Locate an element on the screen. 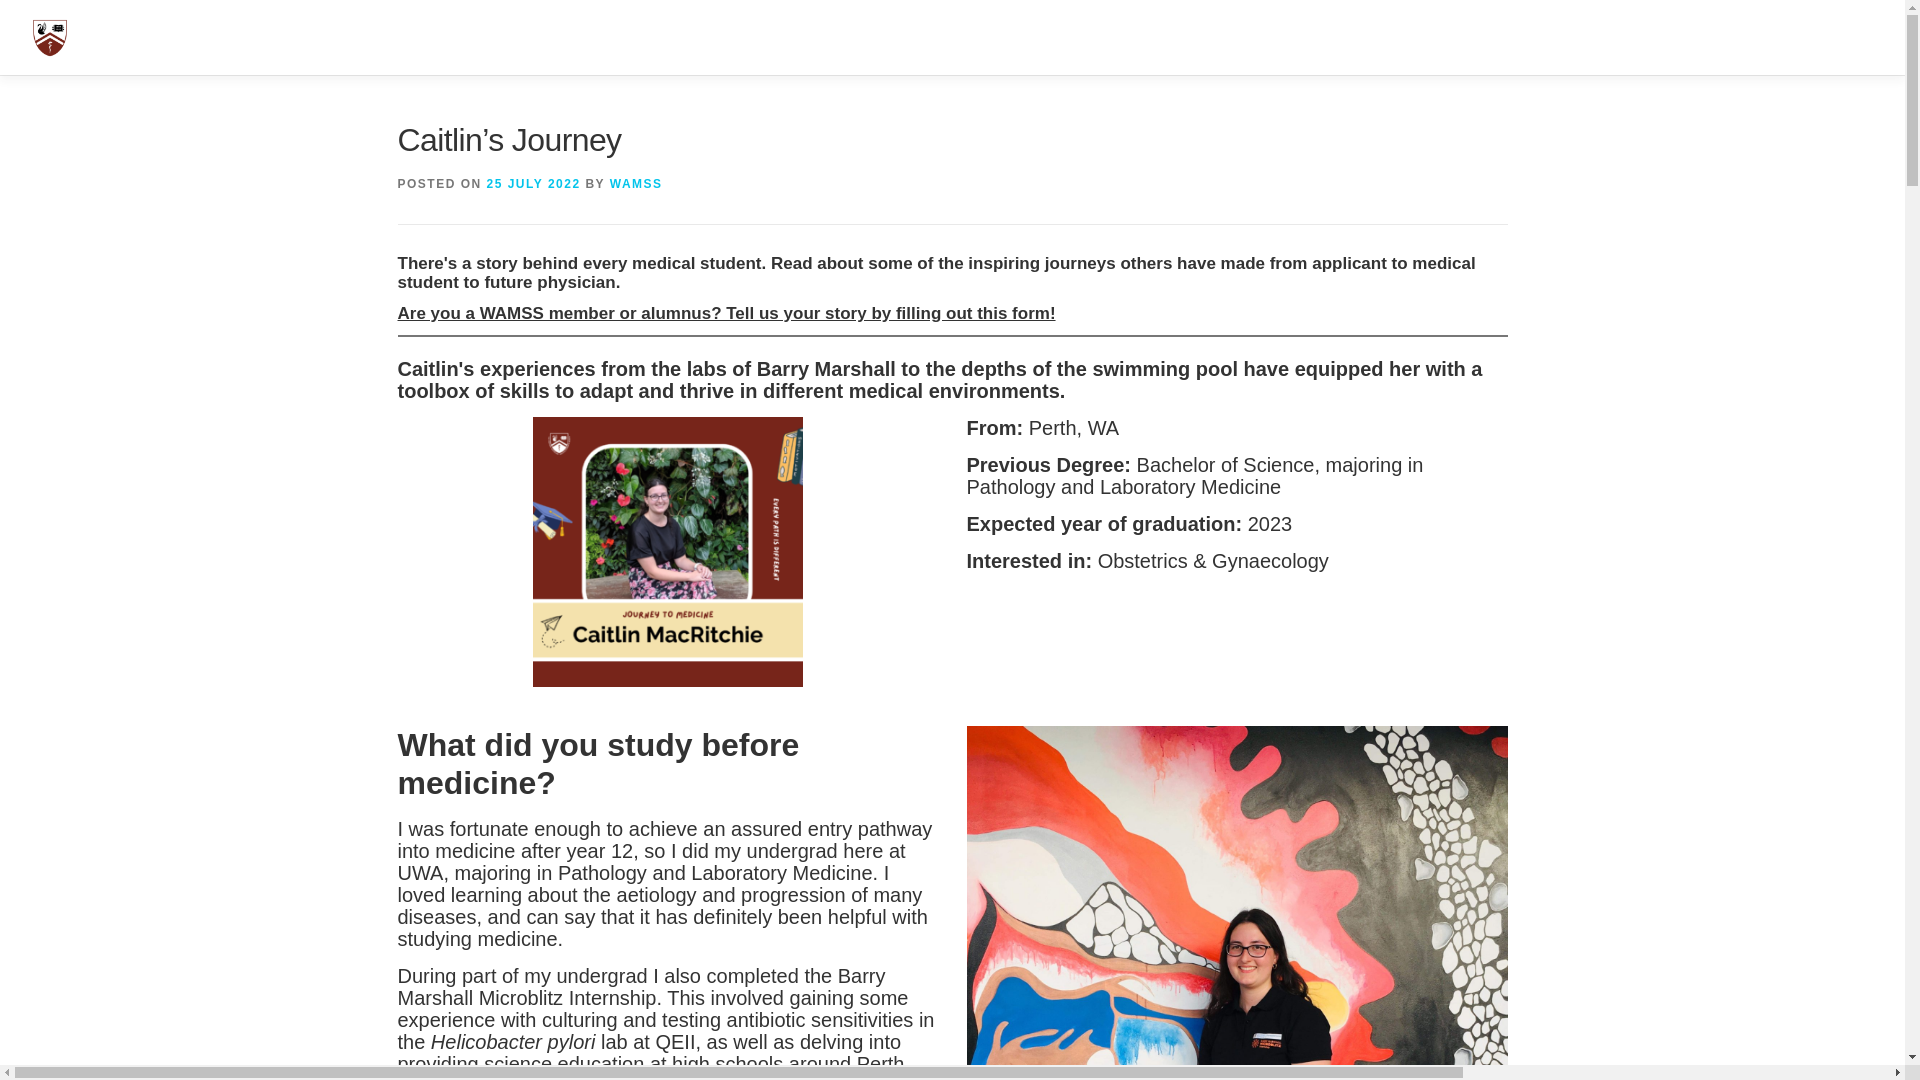  25 JULY 2022 is located at coordinates (1340, 37).